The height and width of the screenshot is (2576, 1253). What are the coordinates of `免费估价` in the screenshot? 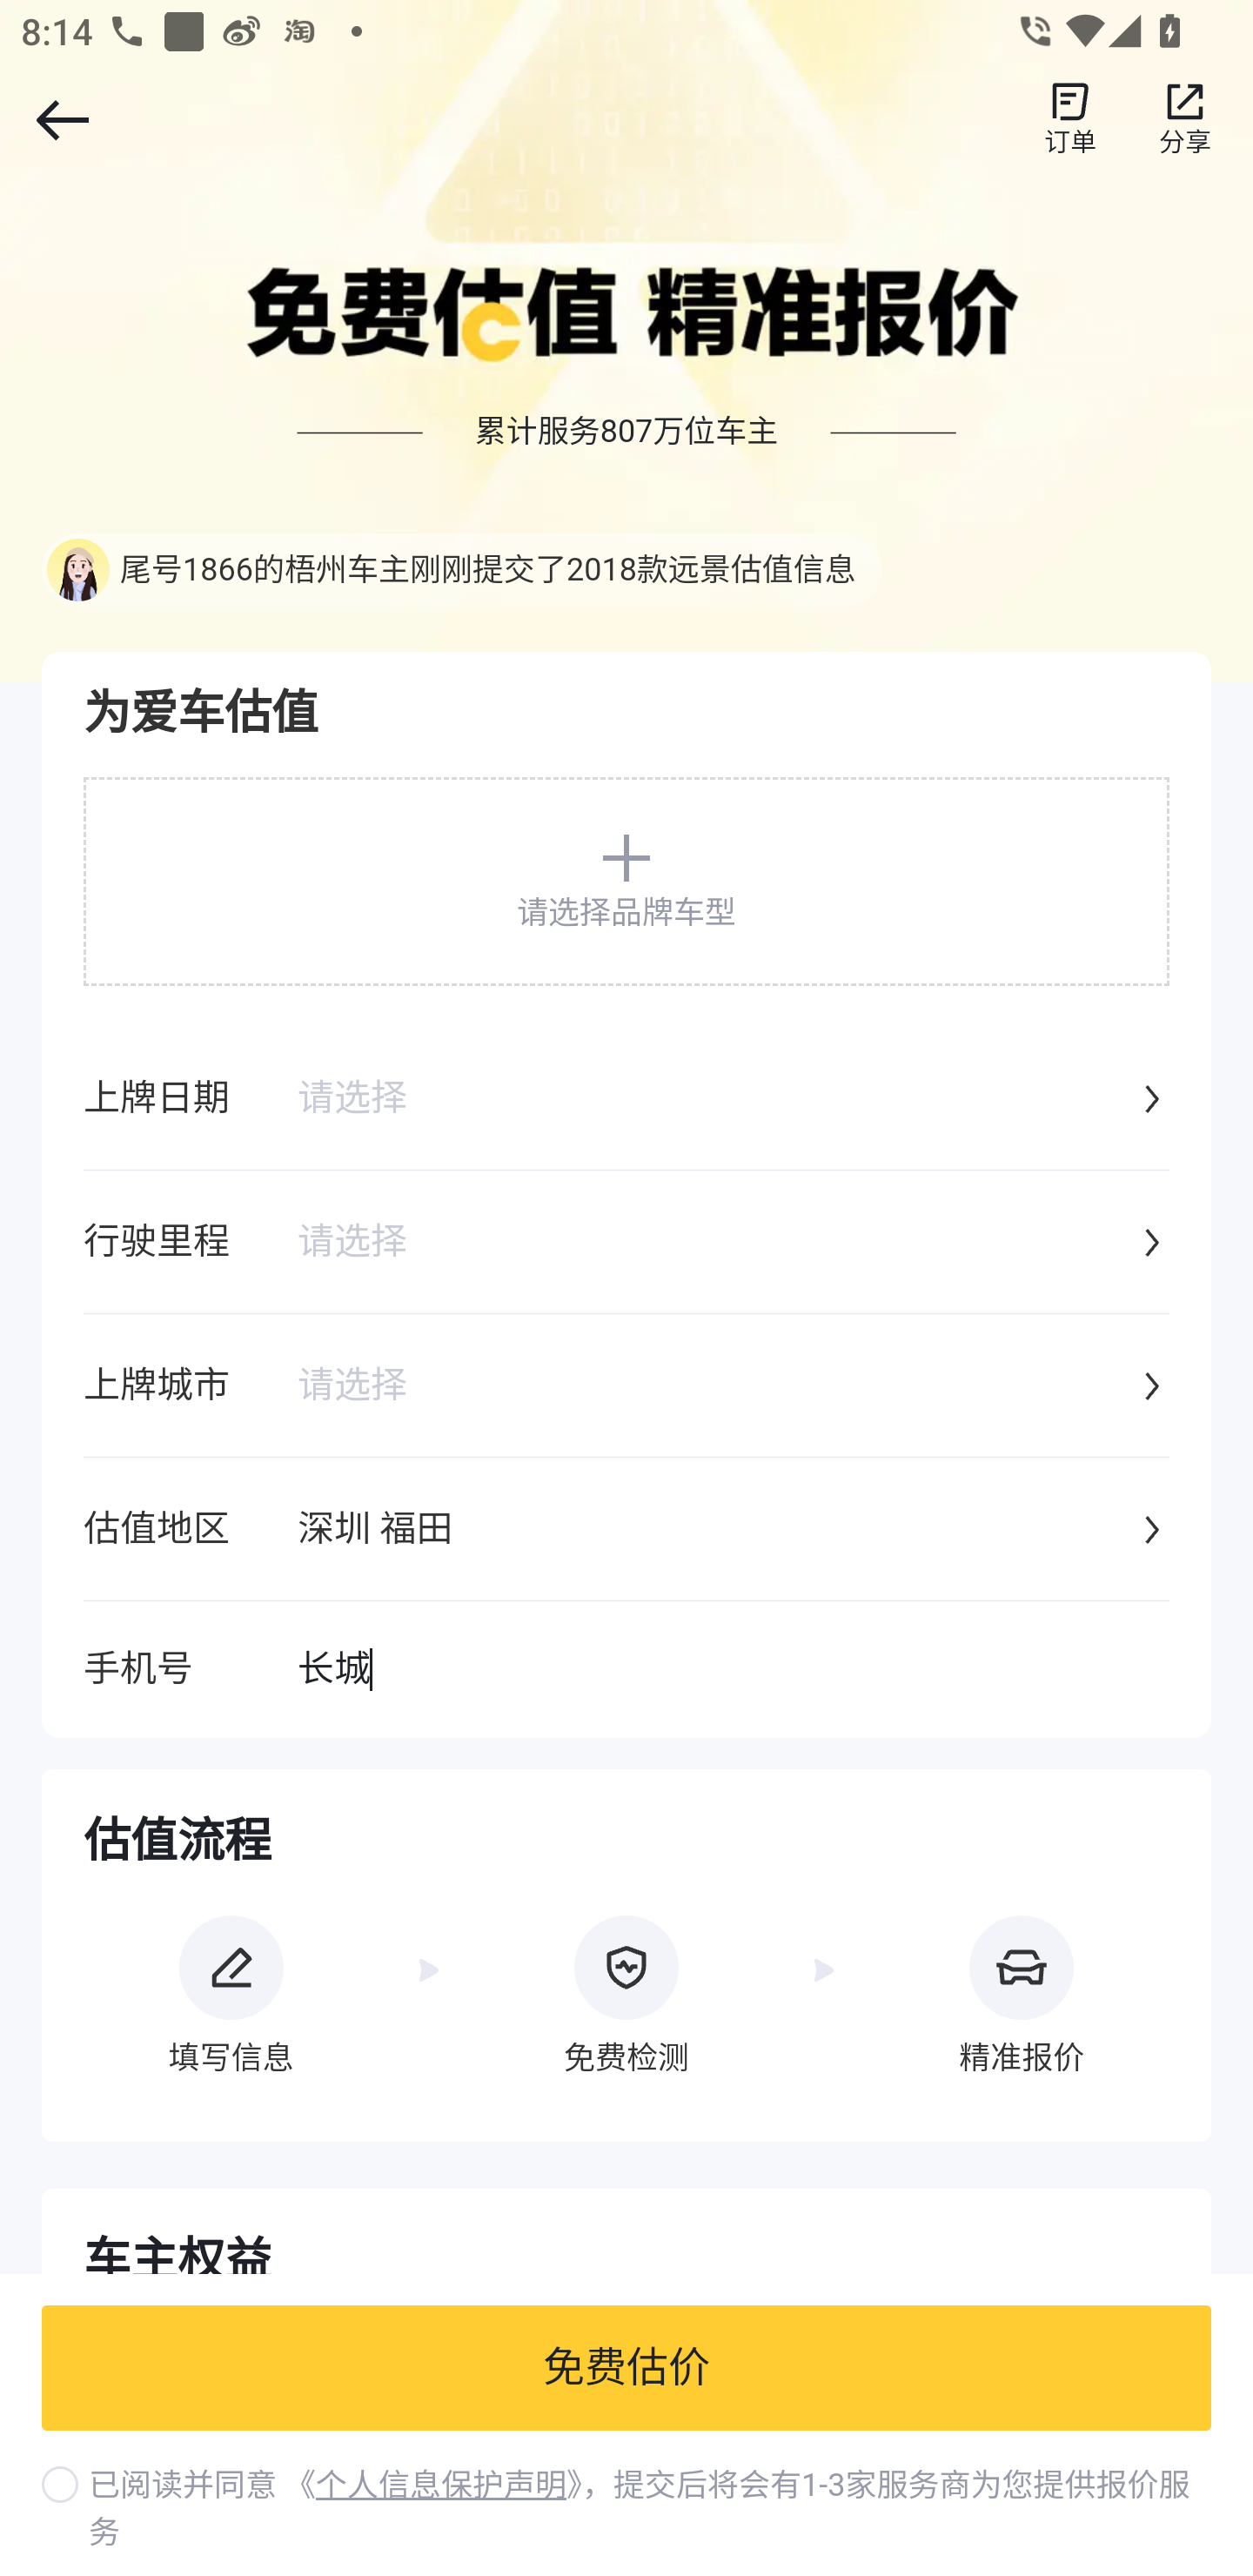 It's located at (626, 2369).